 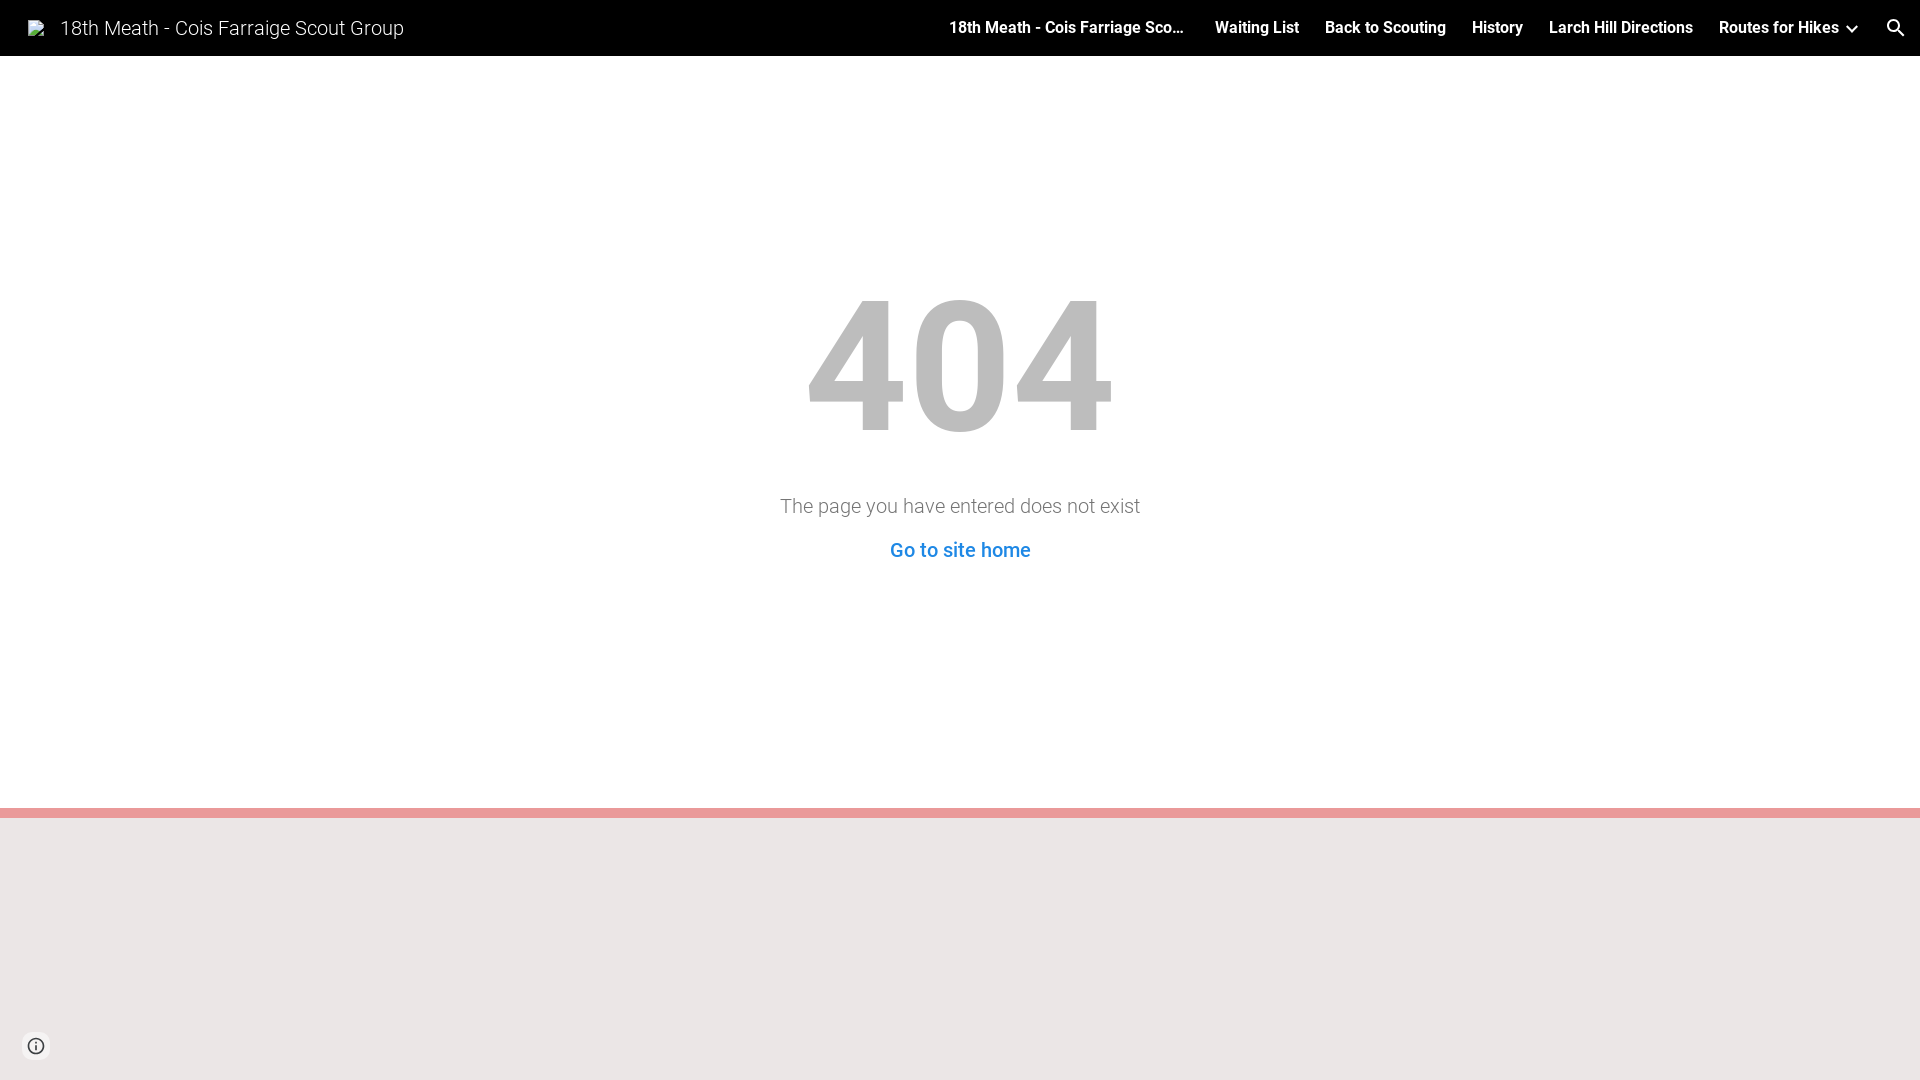 What do you see at coordinates (1498, 28) in the screenshot?
I see `History` at bounding box center [1498, 28].